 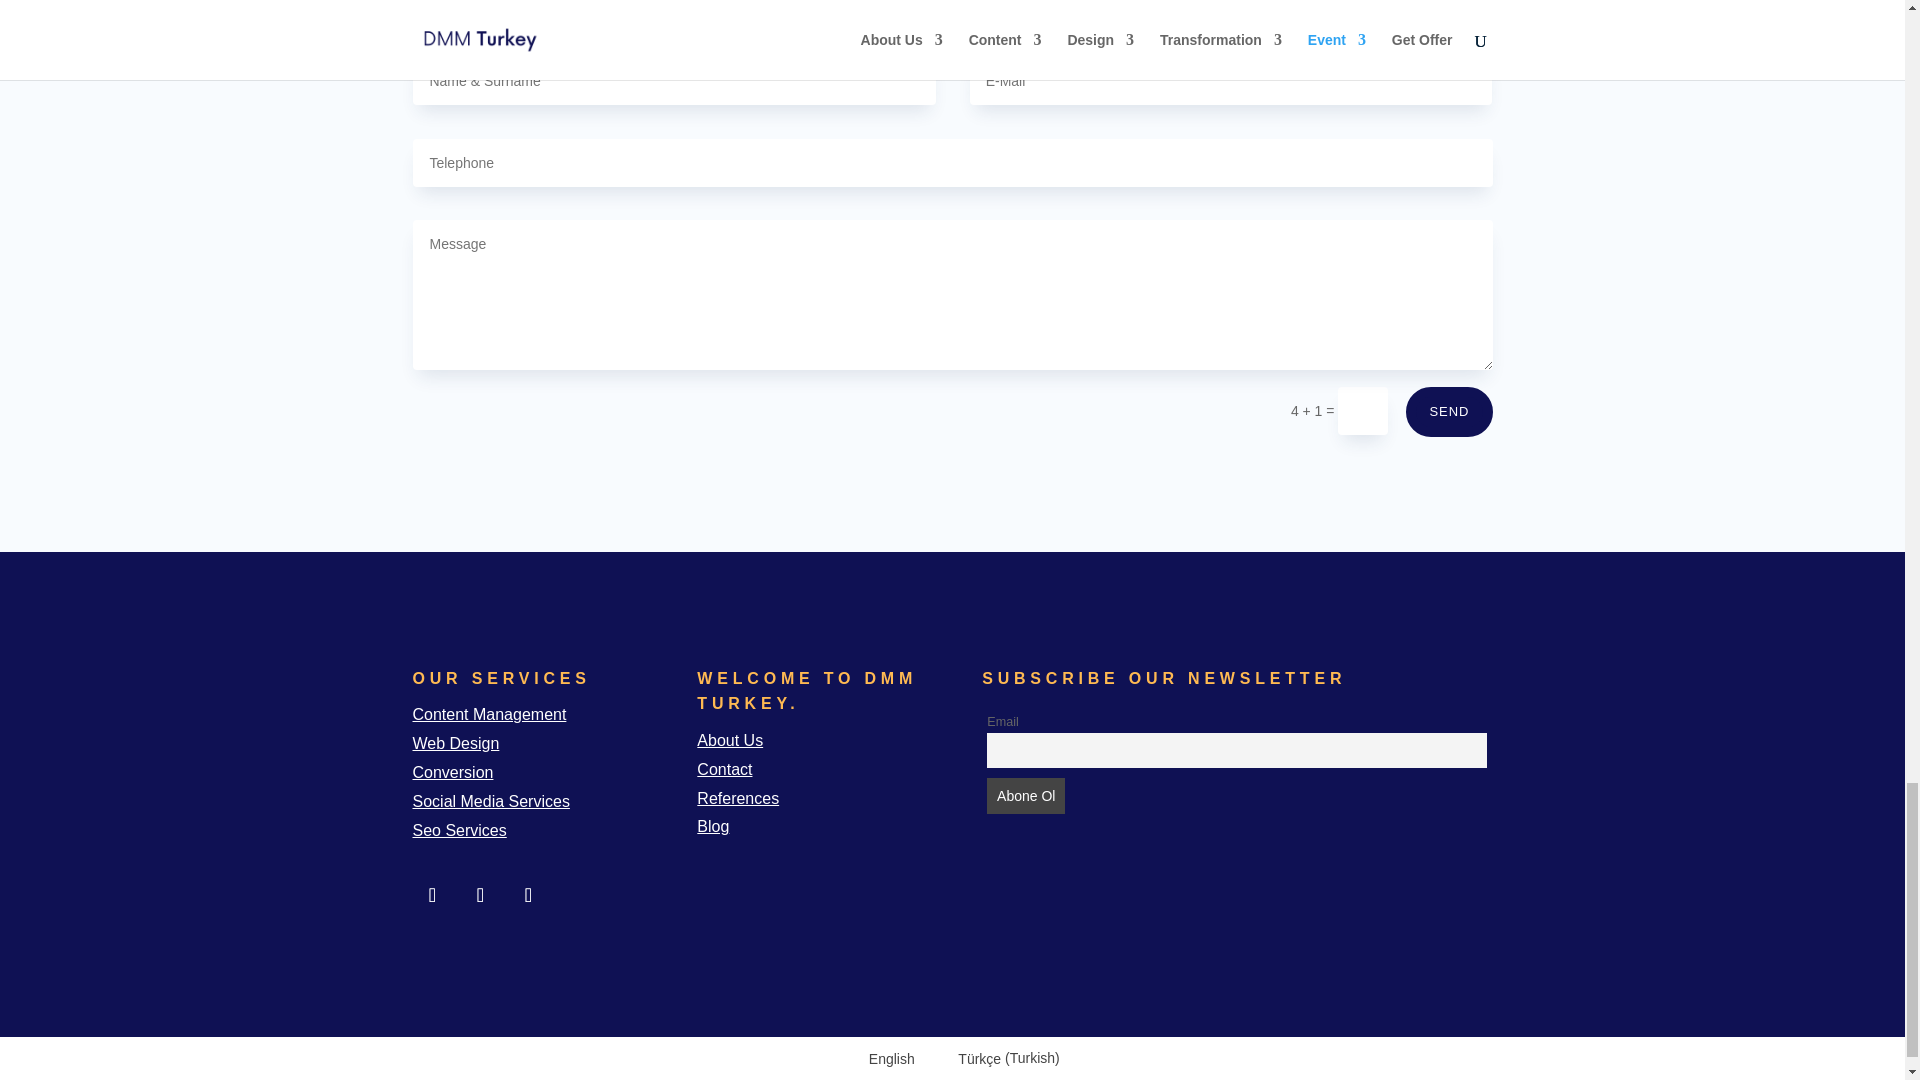 What do you see at coordinates (952, 162) in the screenshot?
I see `Only numbers allowed.Maximum length: 19 characters.` at bounding box center [952, 162].